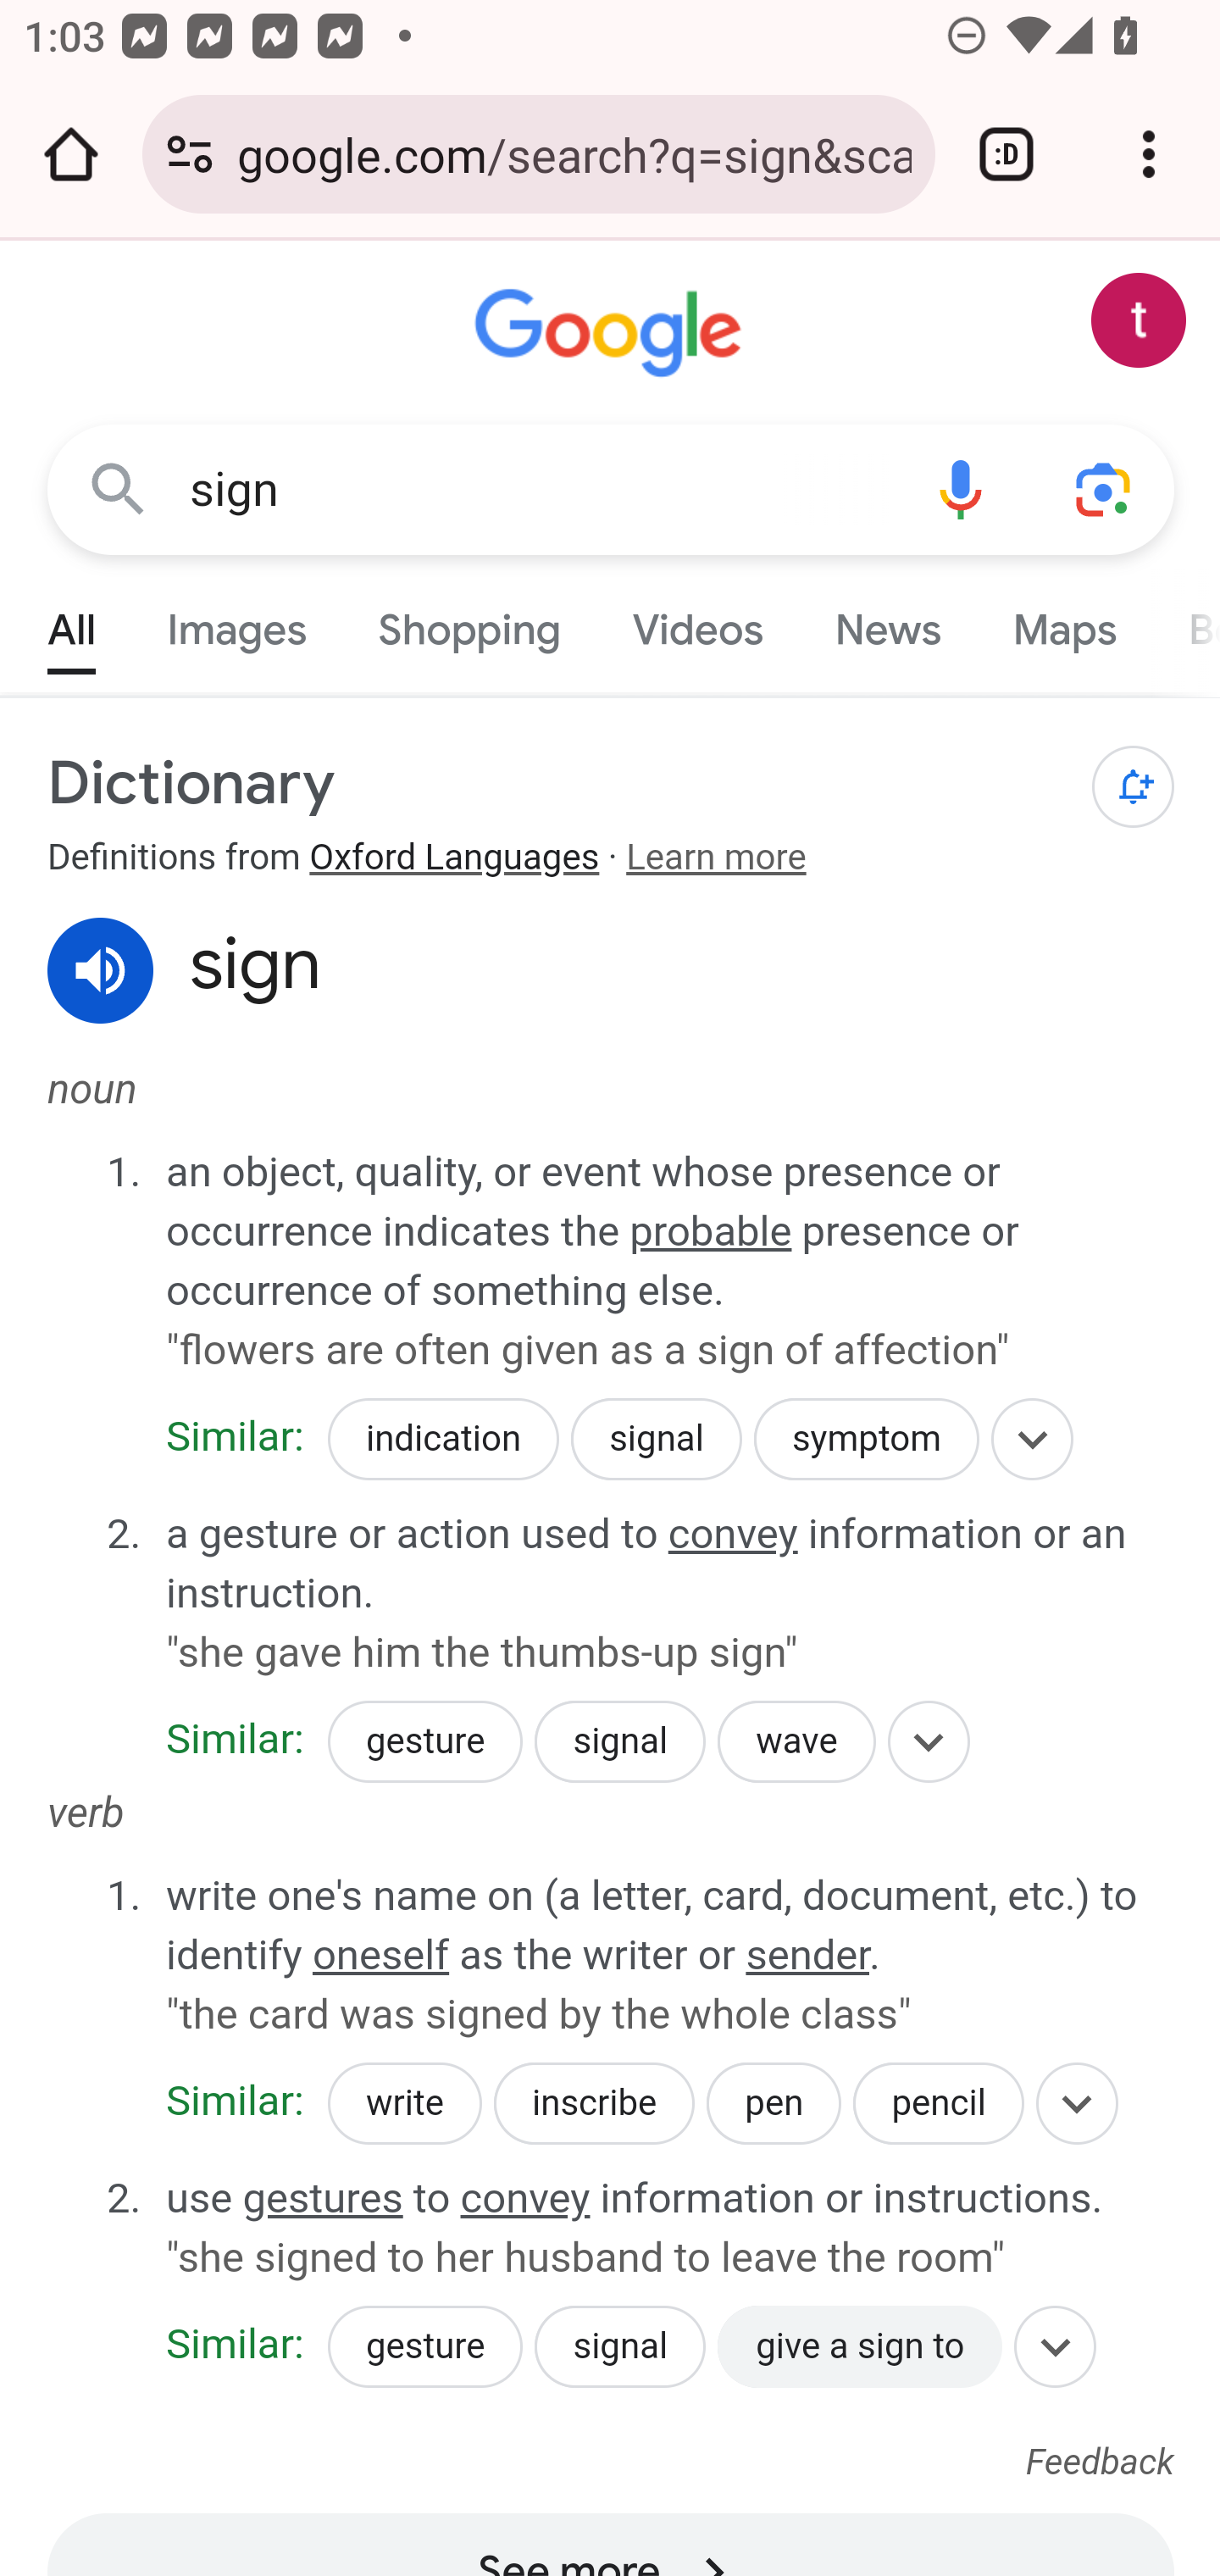  What do you see at coordinates (697, 622) in the screenshot?
I see `Videos` at bounding box center [697, 622].